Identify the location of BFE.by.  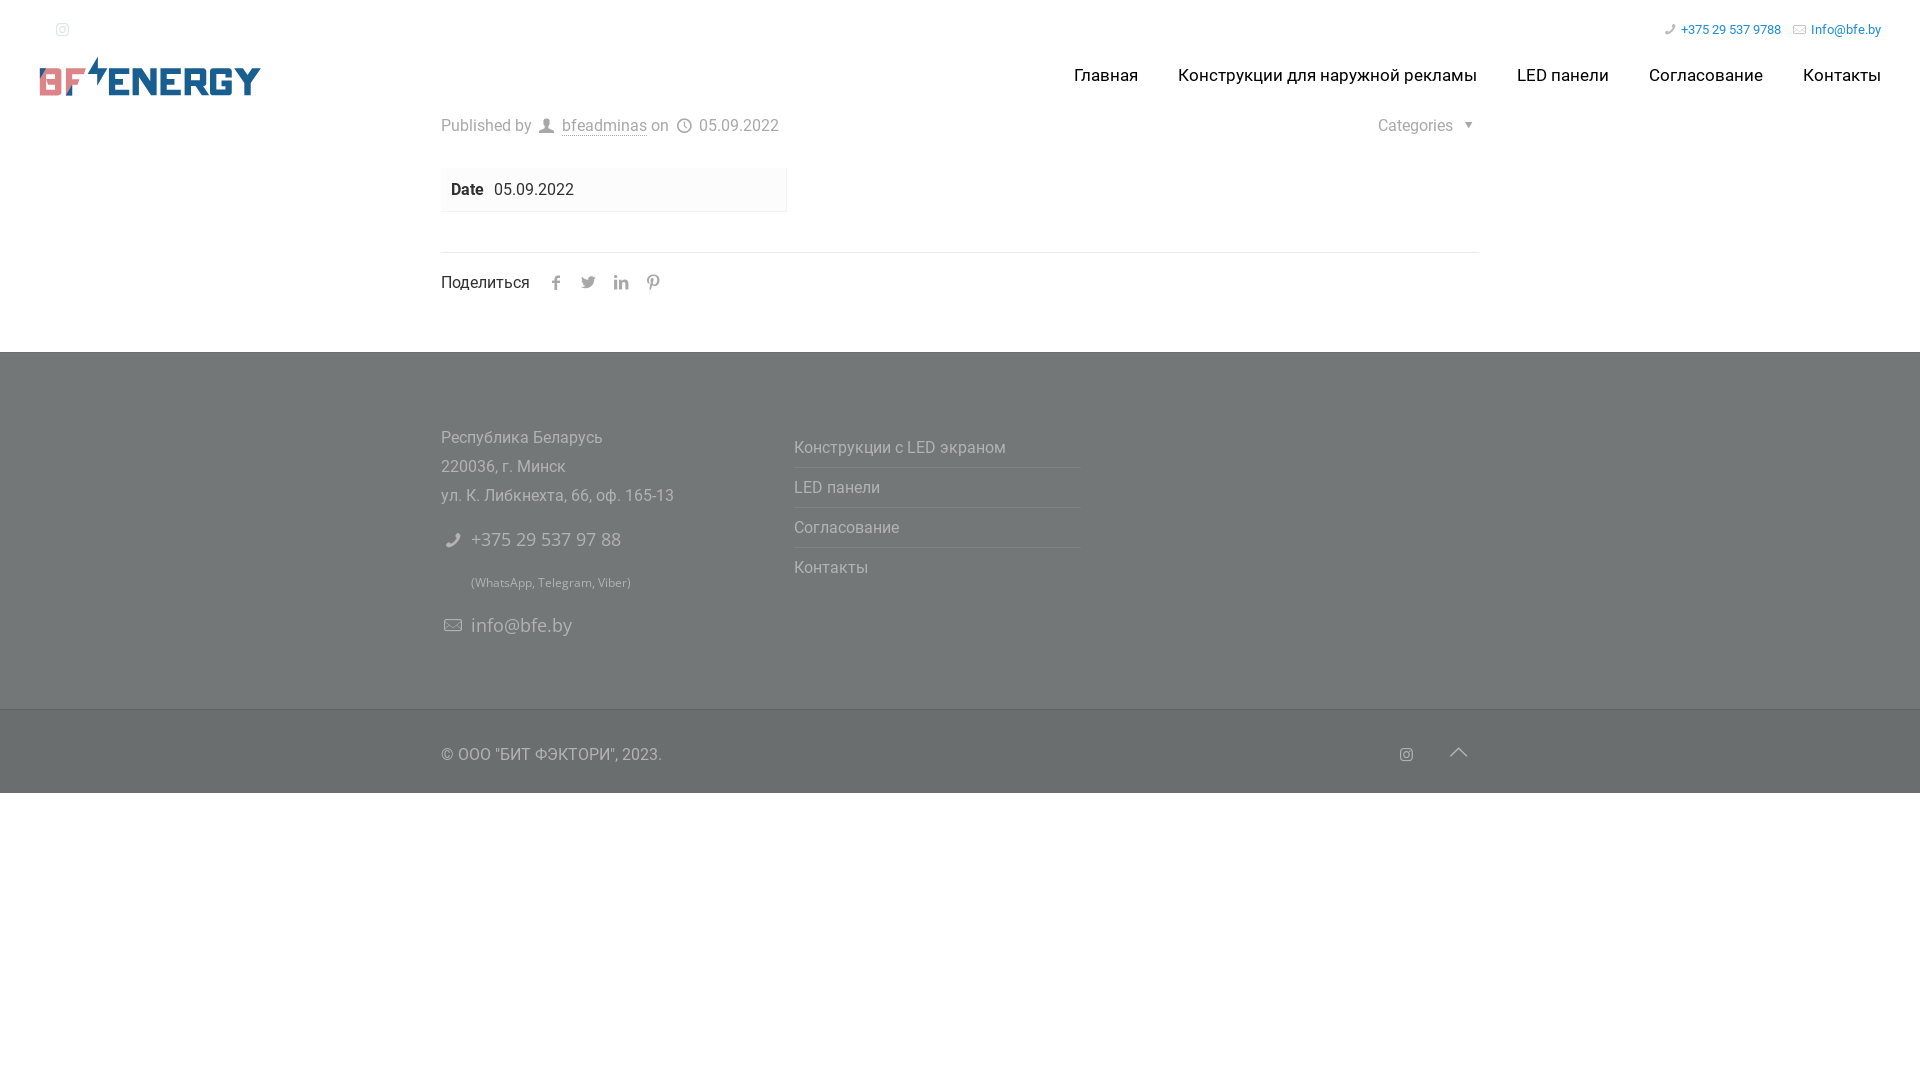
(152, 75).